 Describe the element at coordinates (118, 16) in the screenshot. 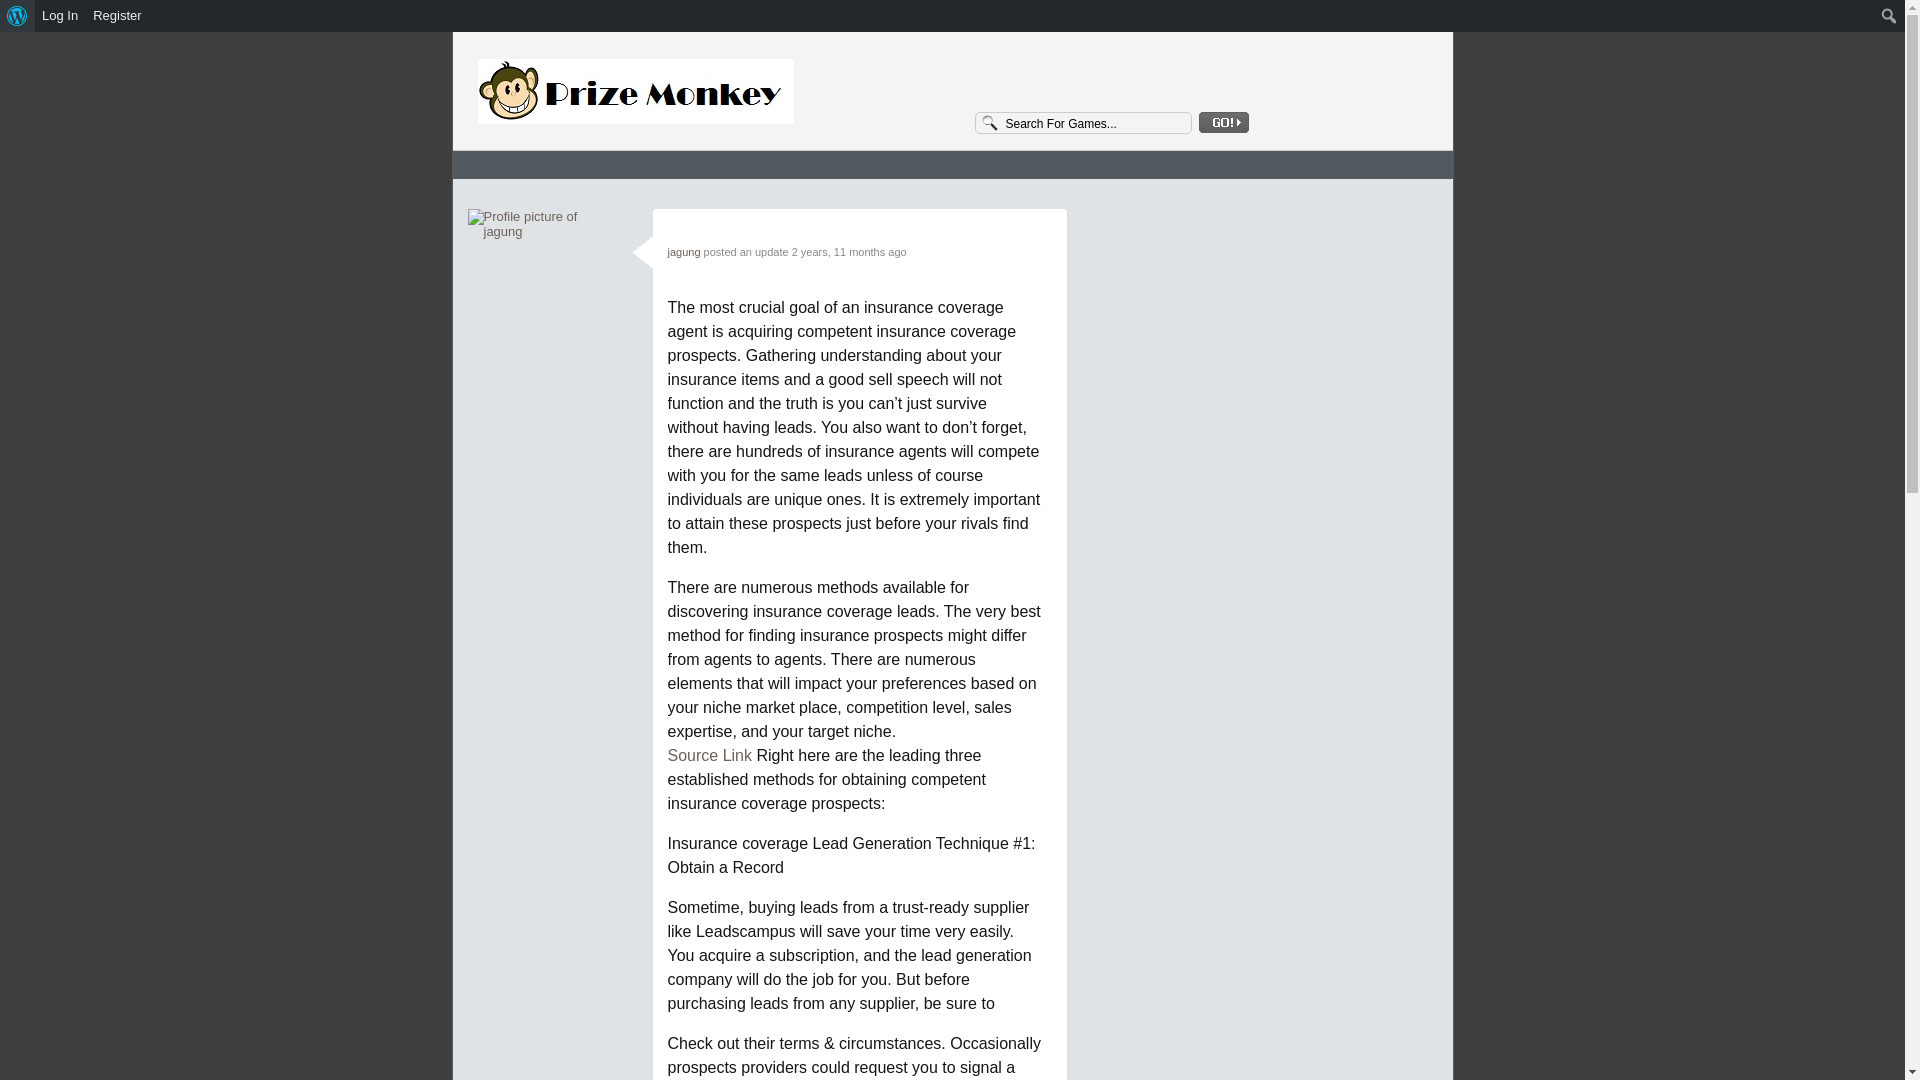

I see `Register` at that location.